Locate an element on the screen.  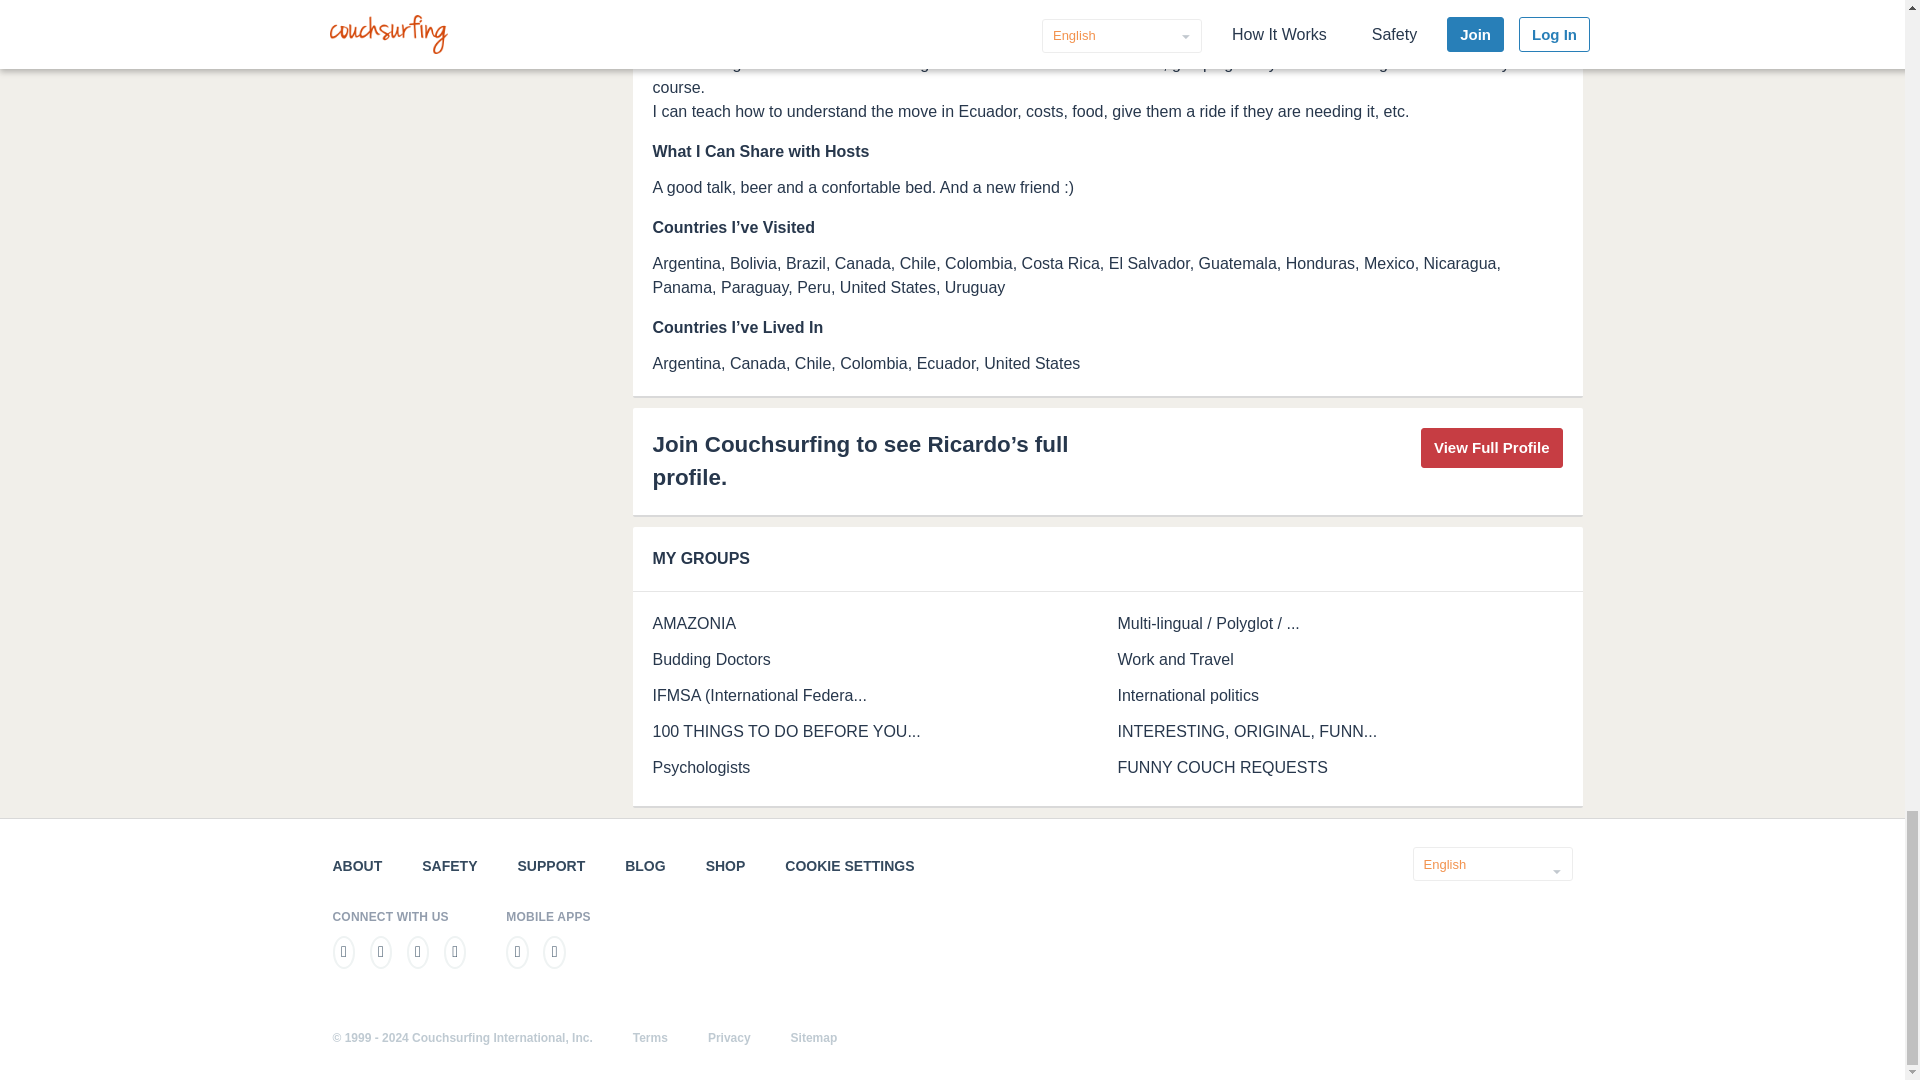
100 THINGS TO DO BEFORE YOU... is located at coordinates (786, 730).